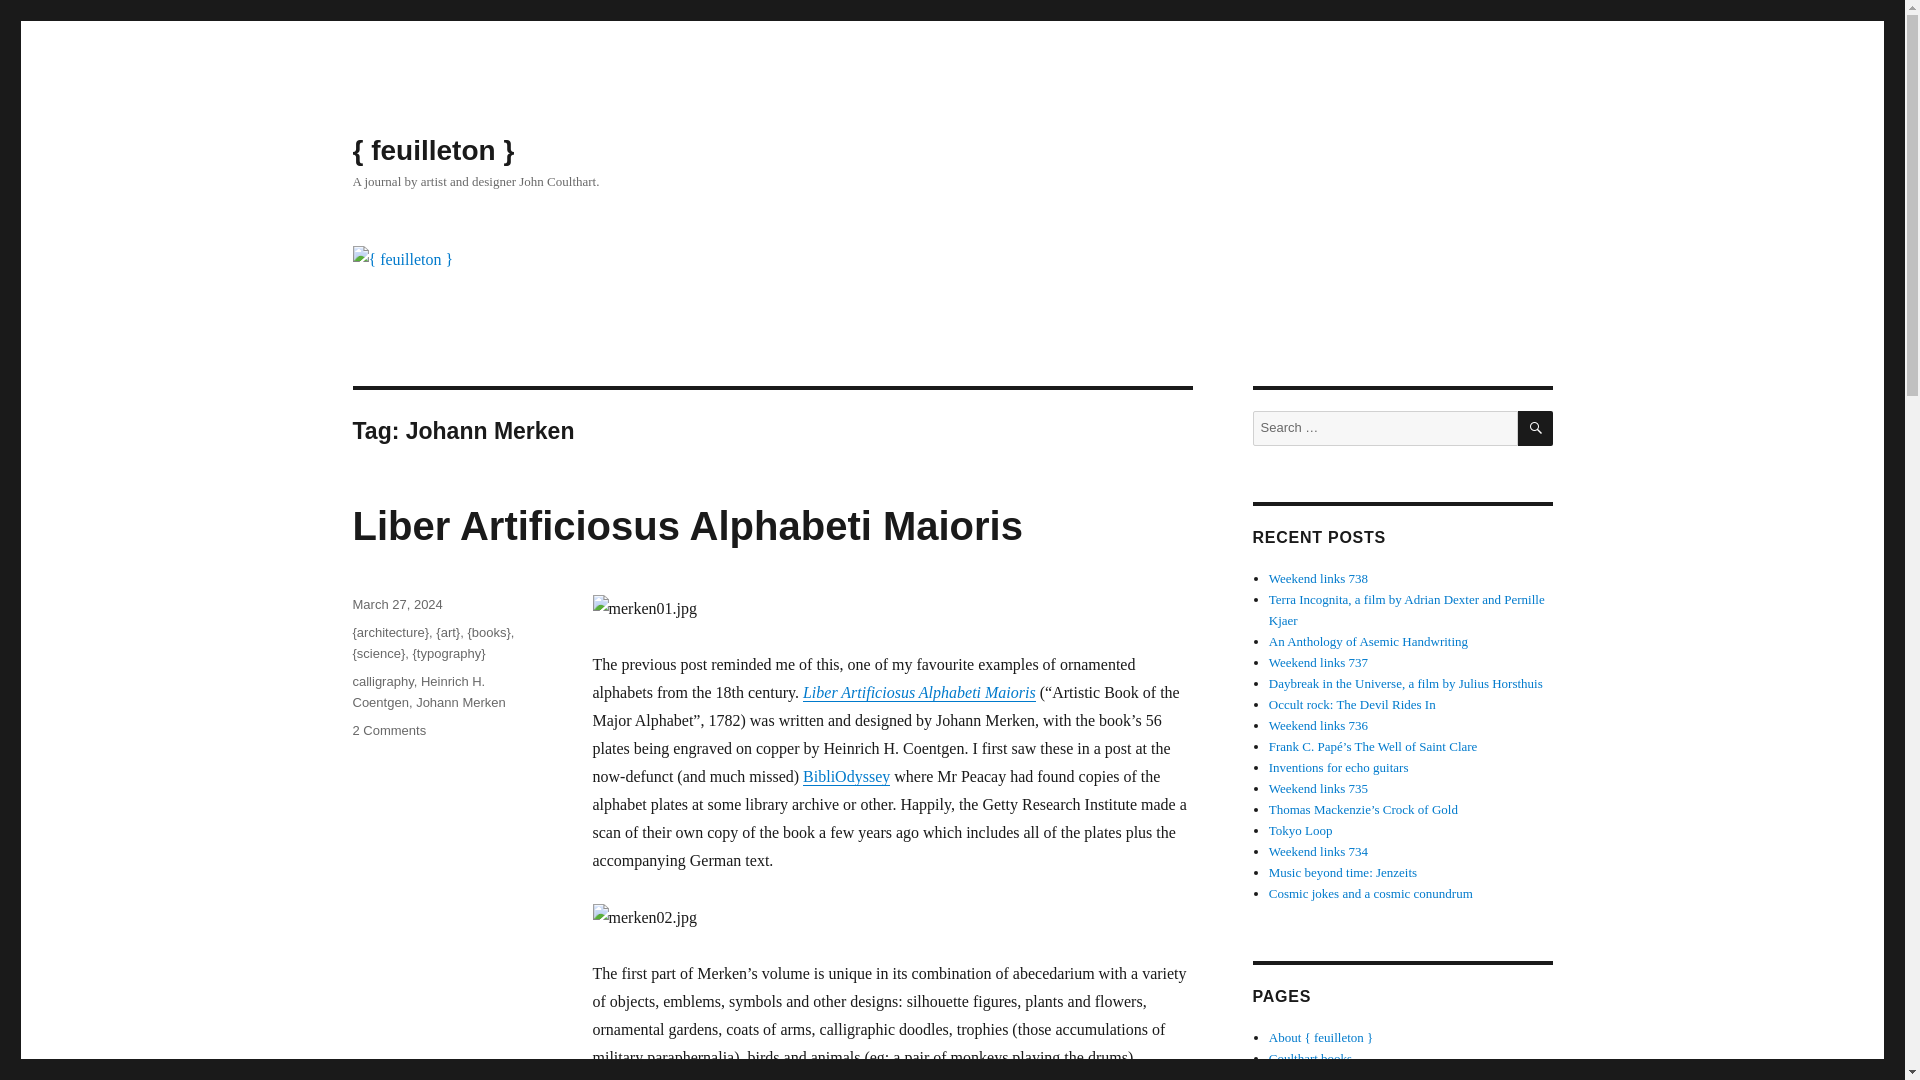  I want to click on Tokyo Loop, so click(1300, 830).